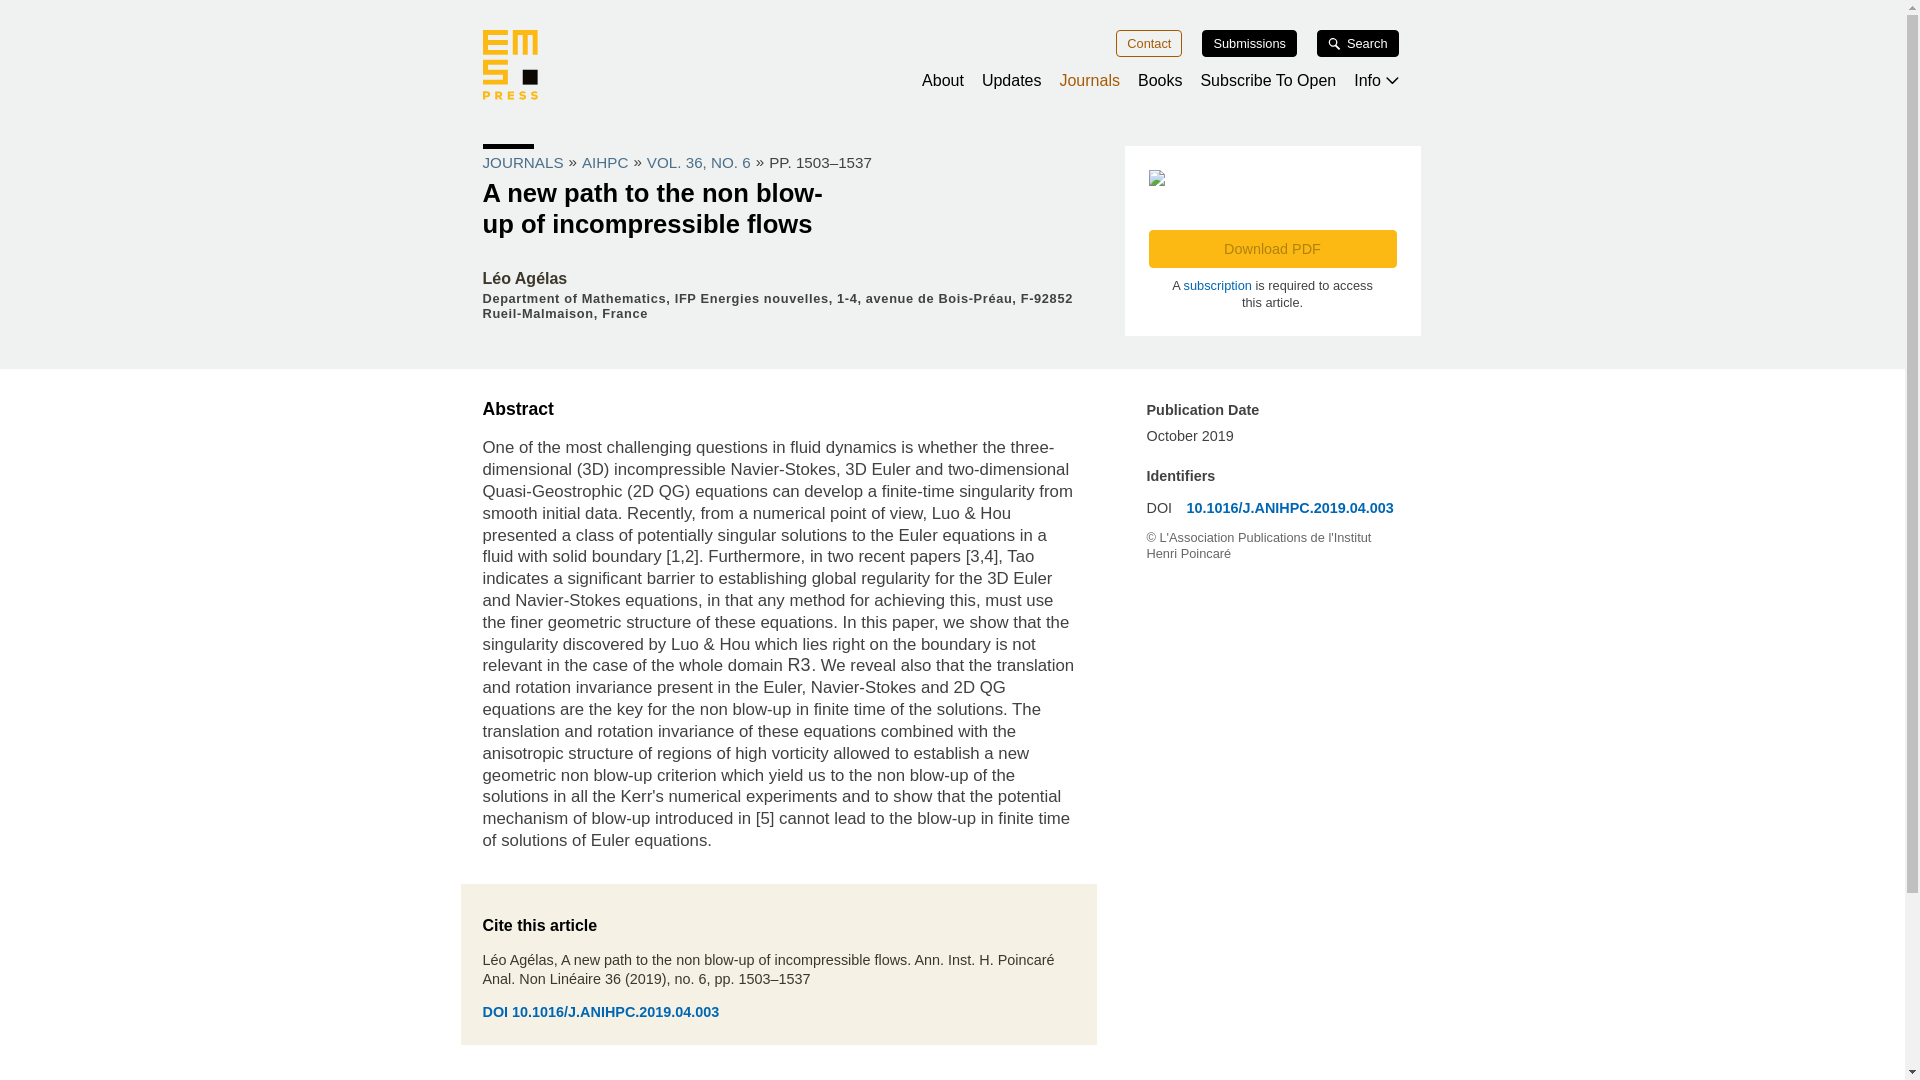 Image resolution: width=1920 pixels, height=1080 pixels. What do you see at coordinates (1218, 284) in the screenshot?
I see `subscription` at bounding box center [1218, 284].